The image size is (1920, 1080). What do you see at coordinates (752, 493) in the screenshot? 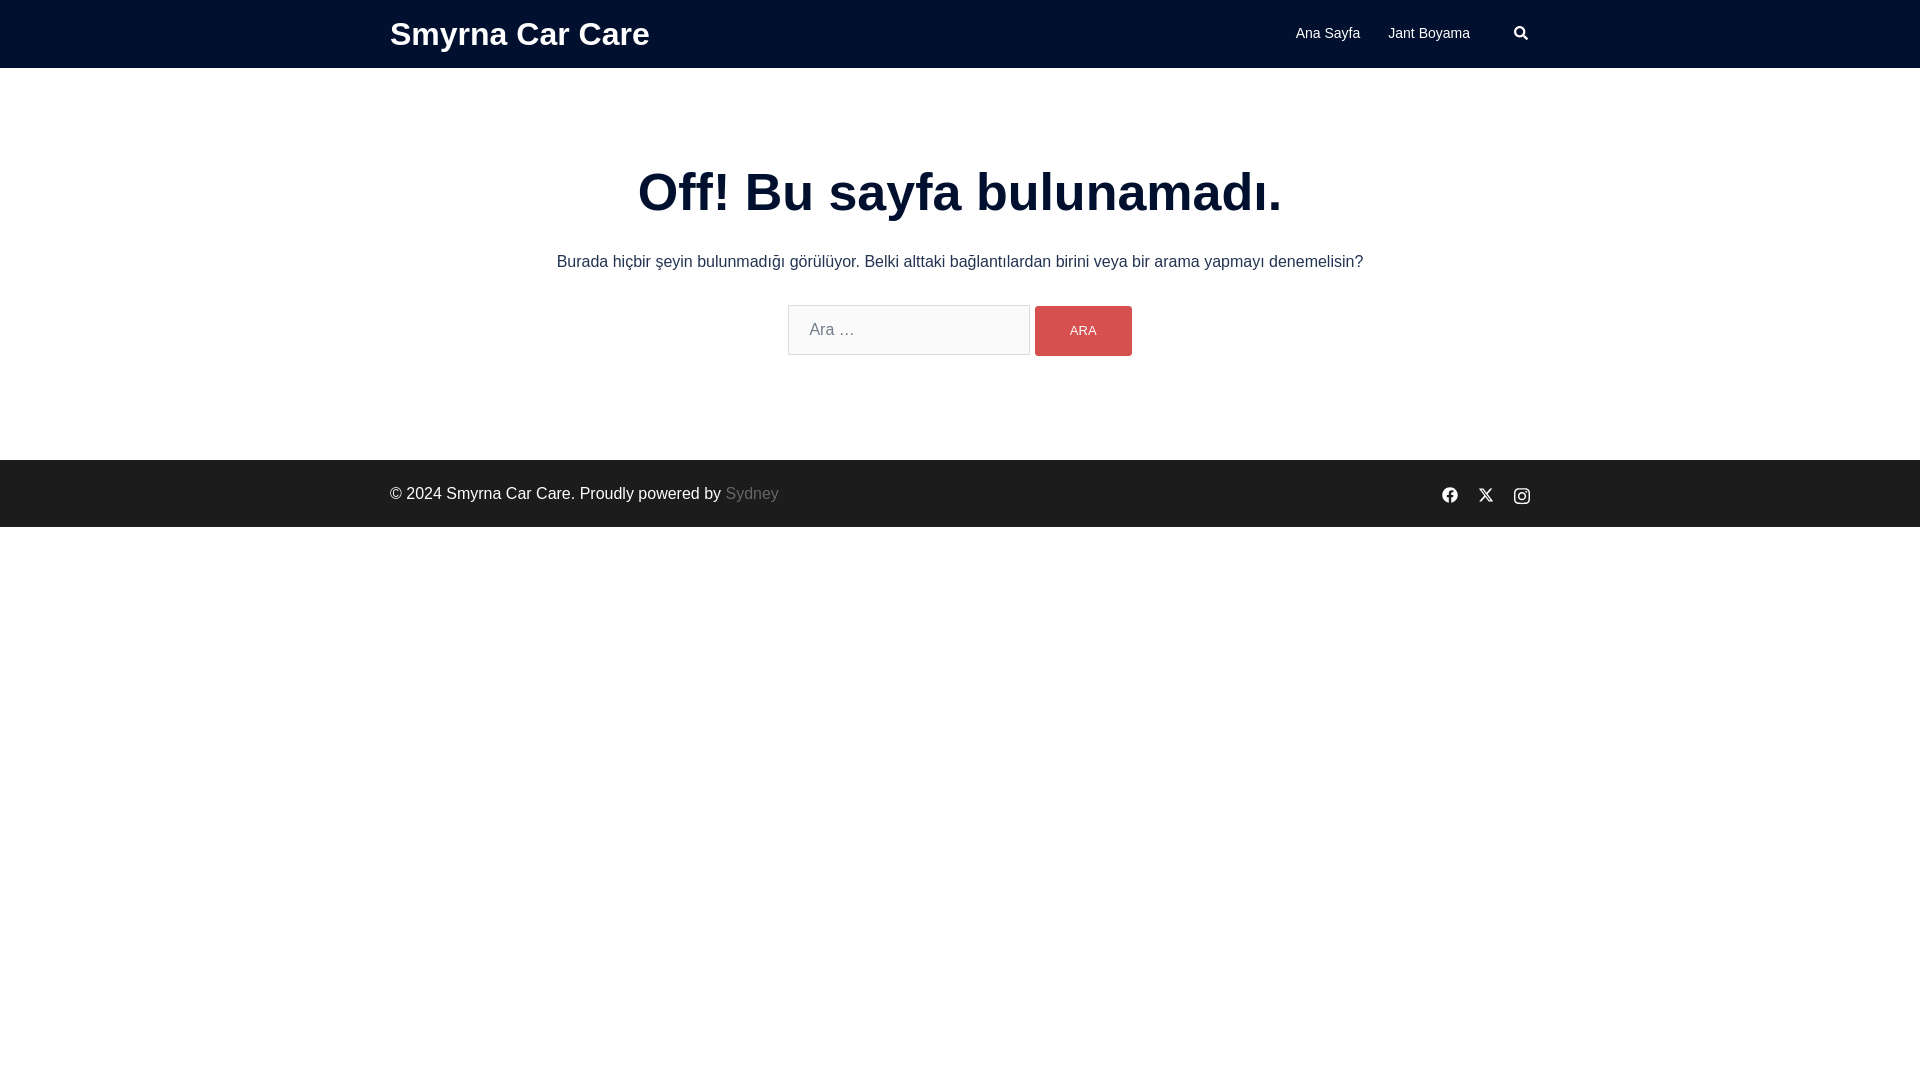
I see `Sydney` at bounding box center [752, 493].